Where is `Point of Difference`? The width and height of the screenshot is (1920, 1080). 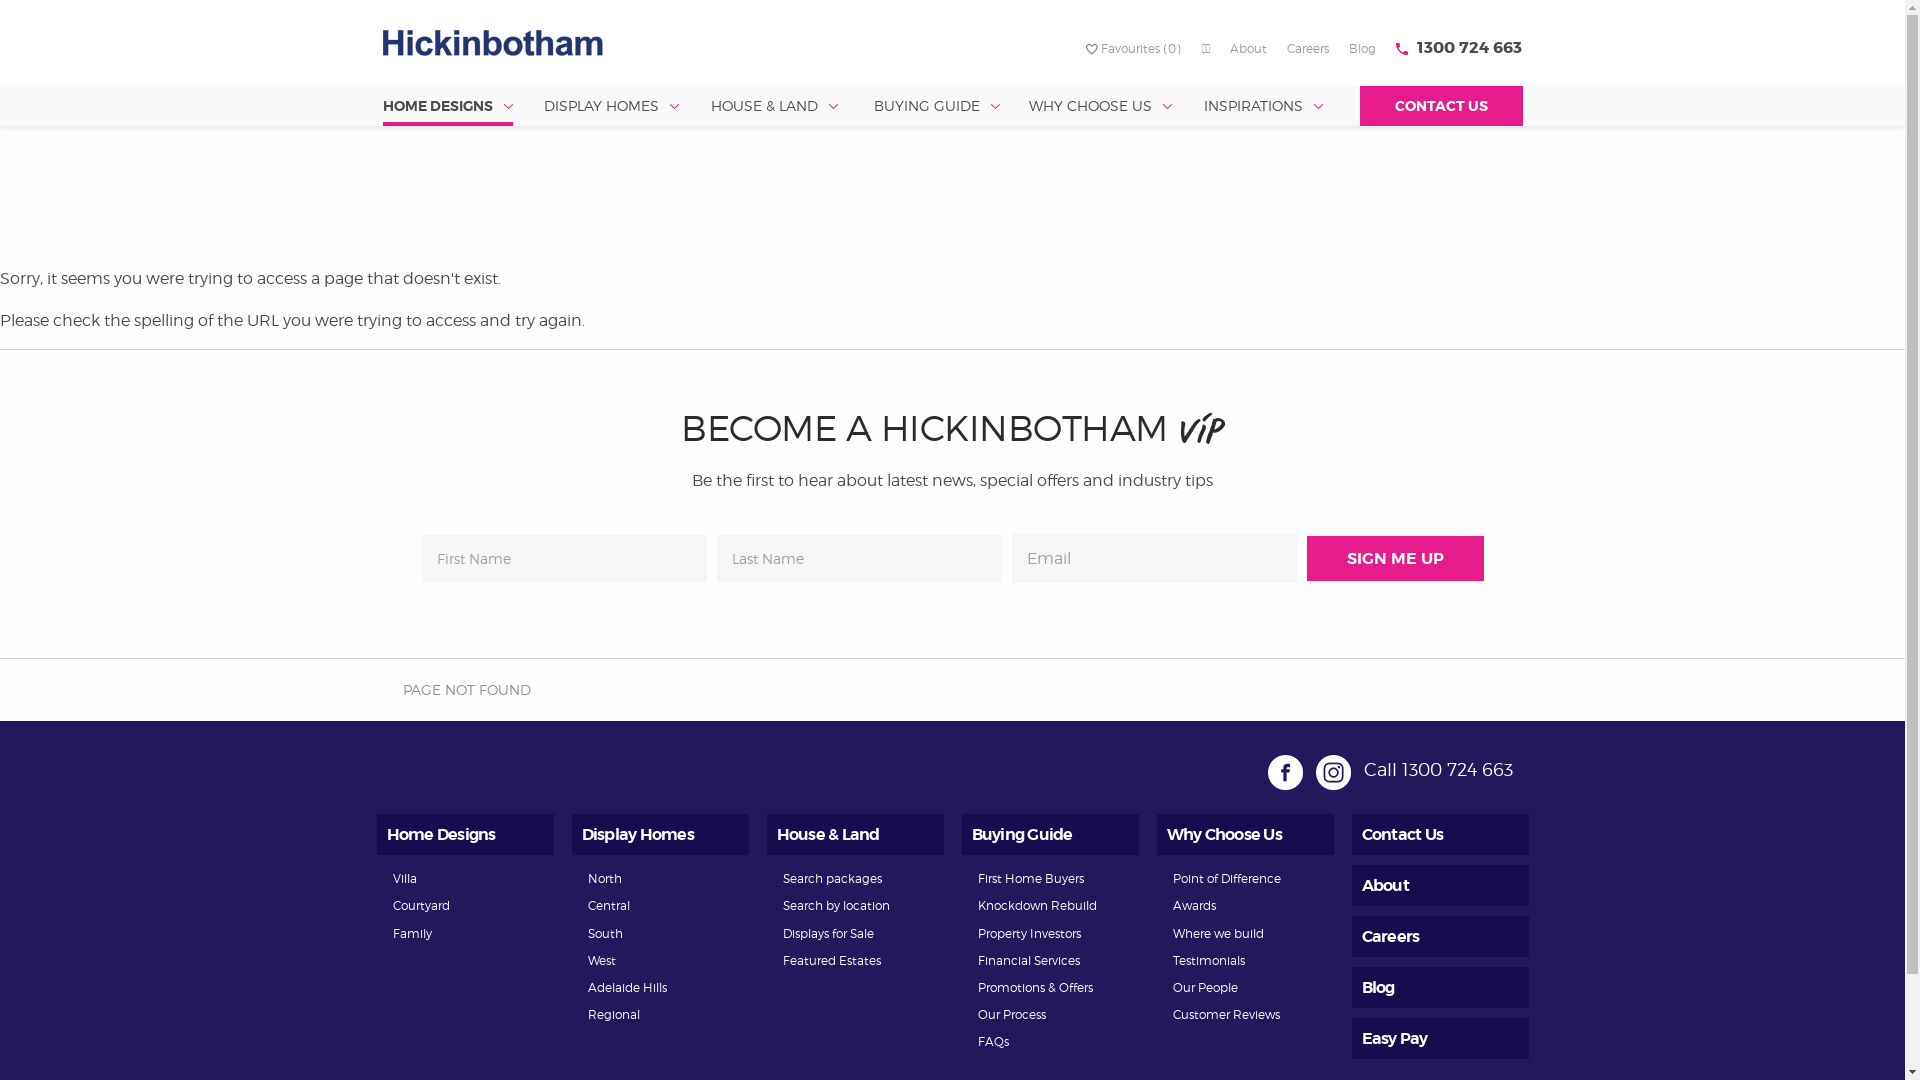 Point of Difference is located at coordinates (1226, 878).